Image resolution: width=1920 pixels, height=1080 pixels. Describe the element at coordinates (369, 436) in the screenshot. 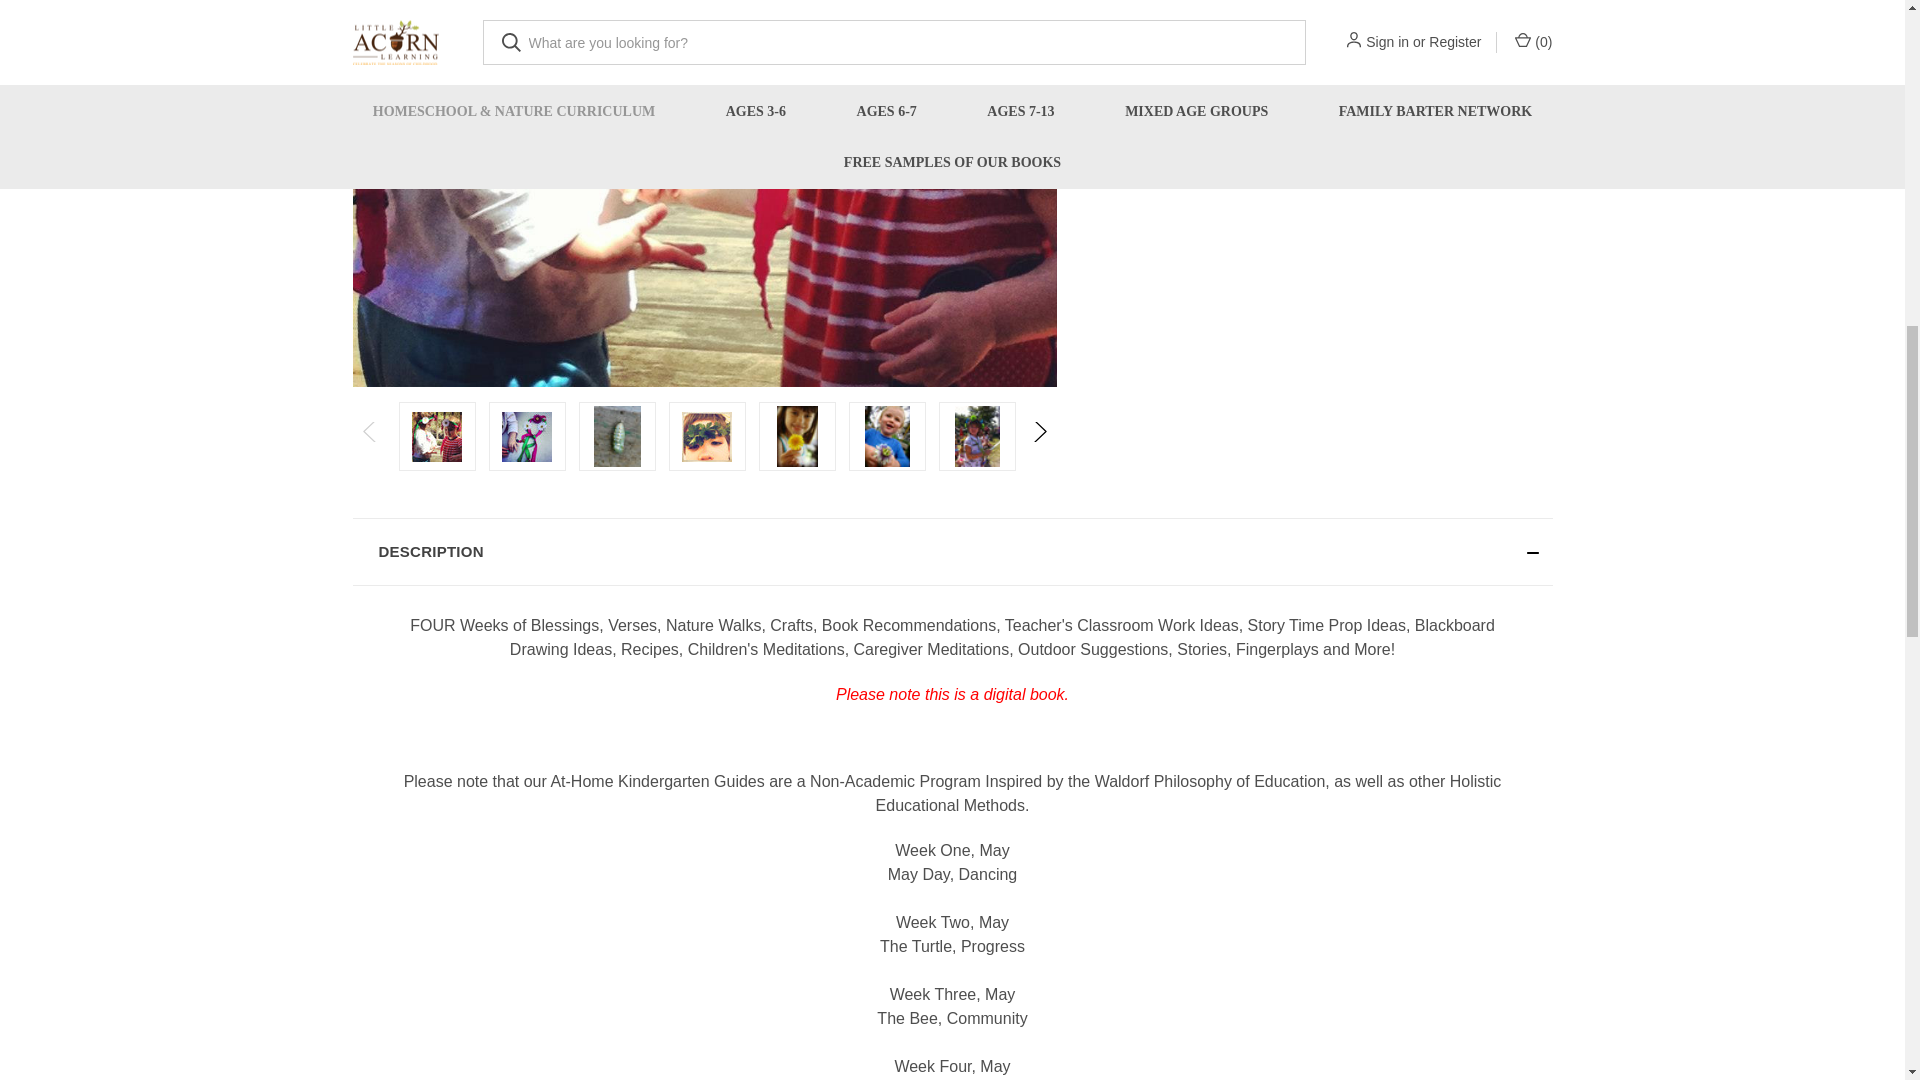

I see `Previous` at that location.